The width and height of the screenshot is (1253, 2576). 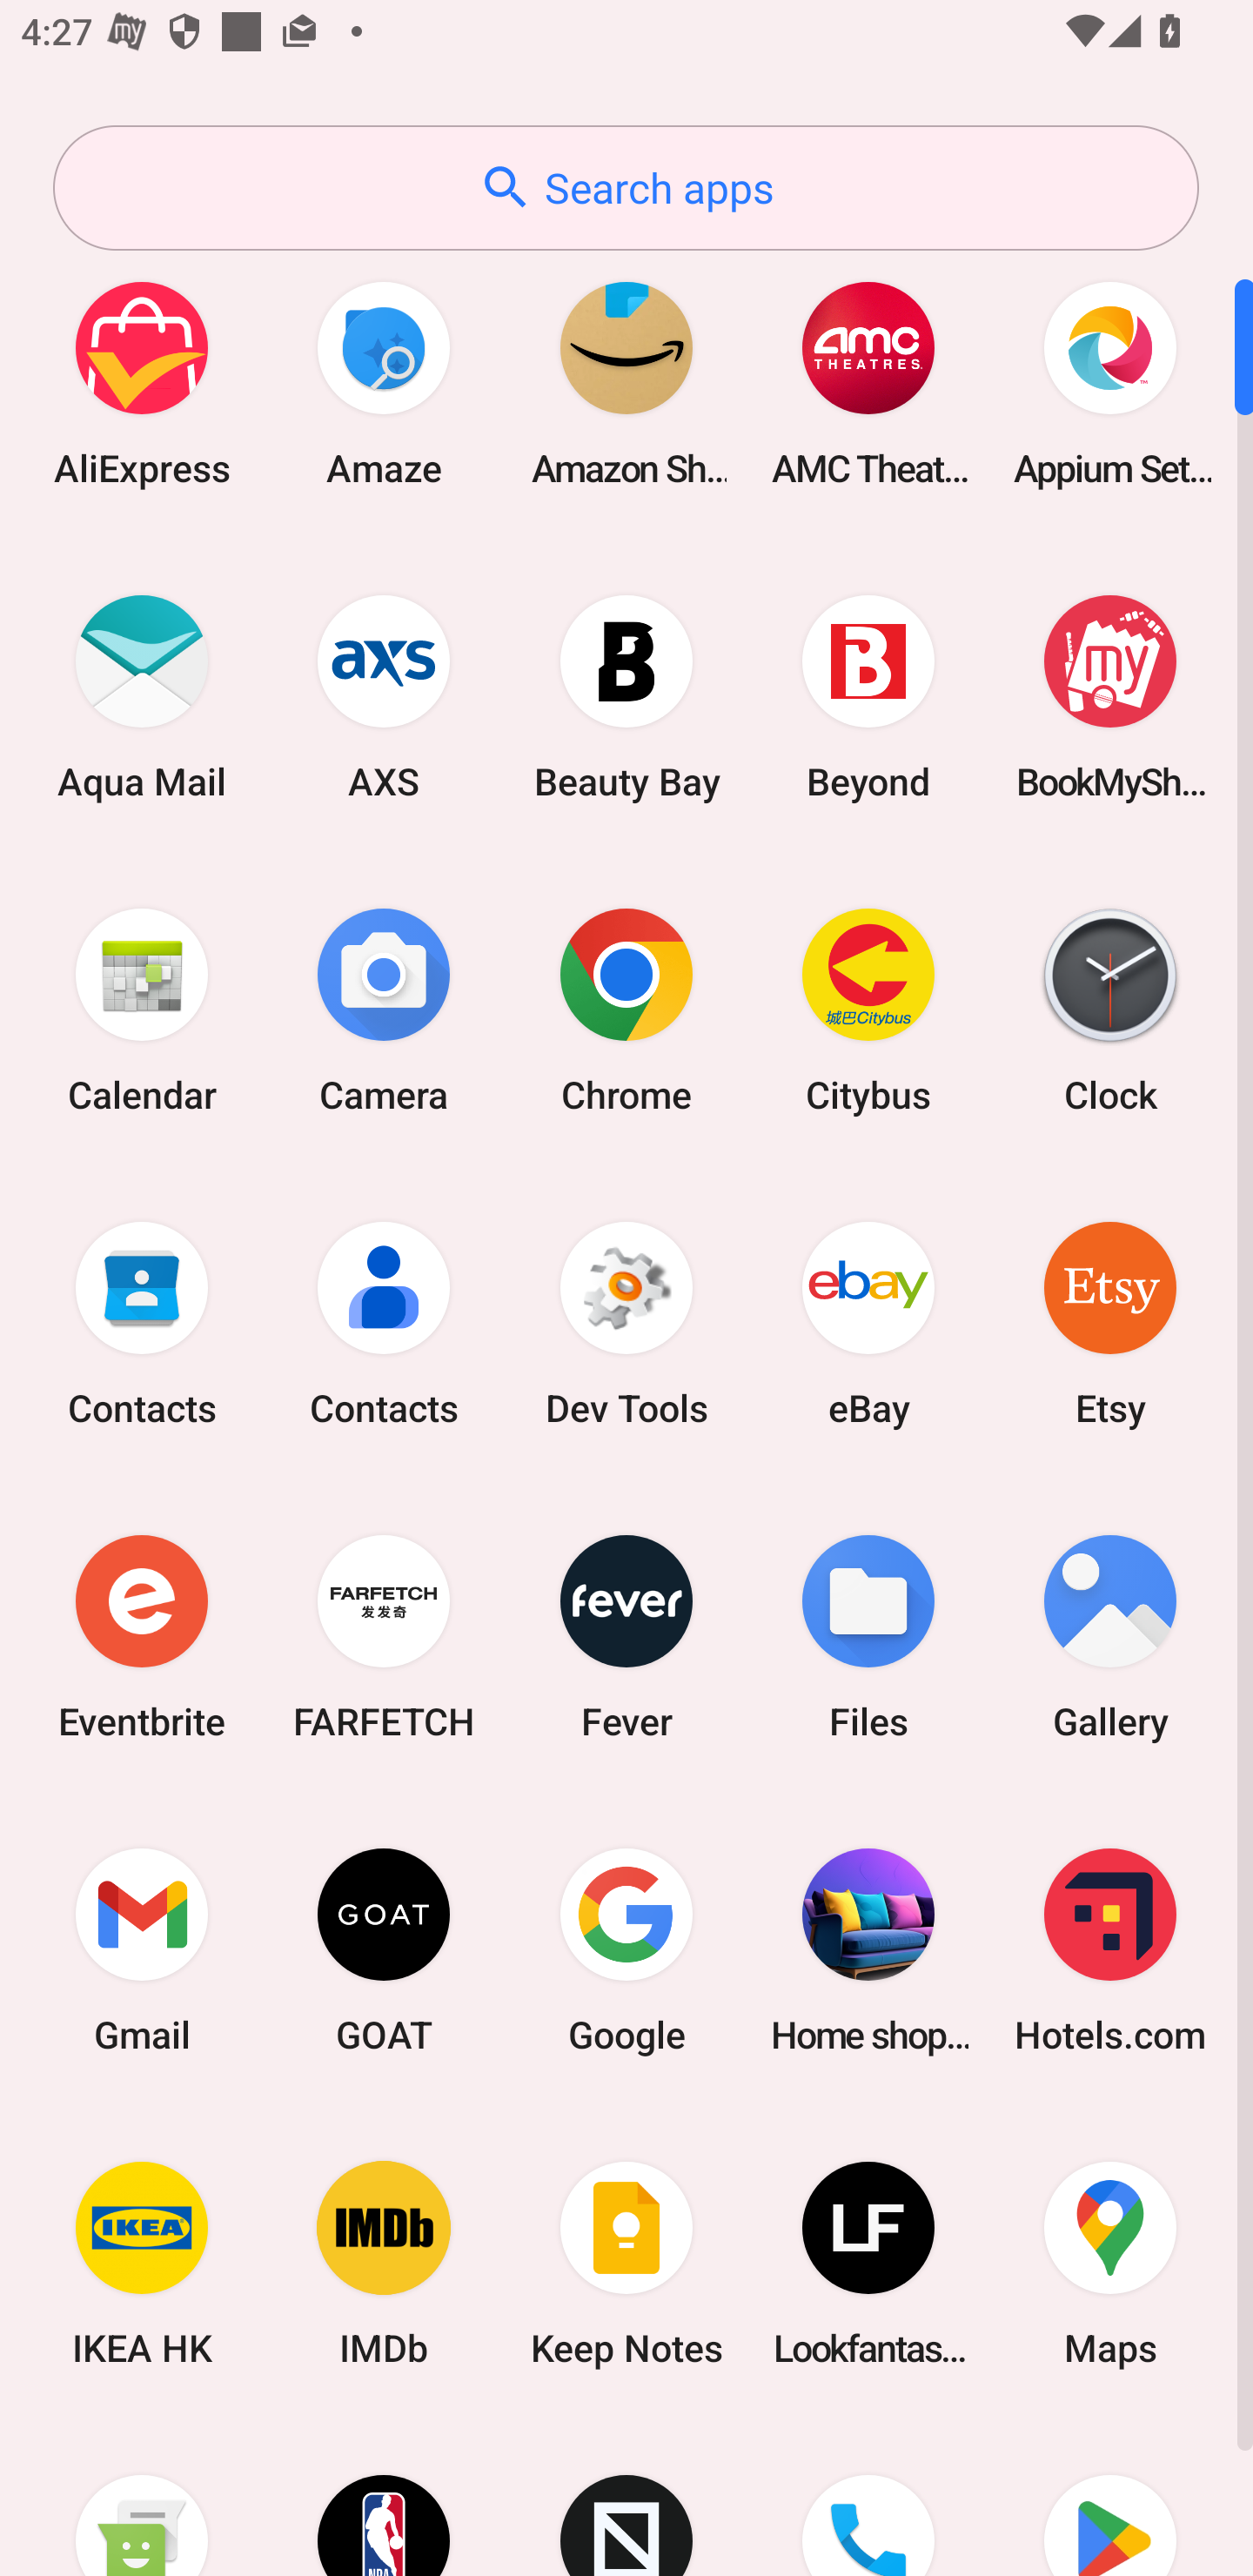 What do you see at coordinates (626, 1949) in the screenshot?
I see `Google` at bounding box center [626, 1949].